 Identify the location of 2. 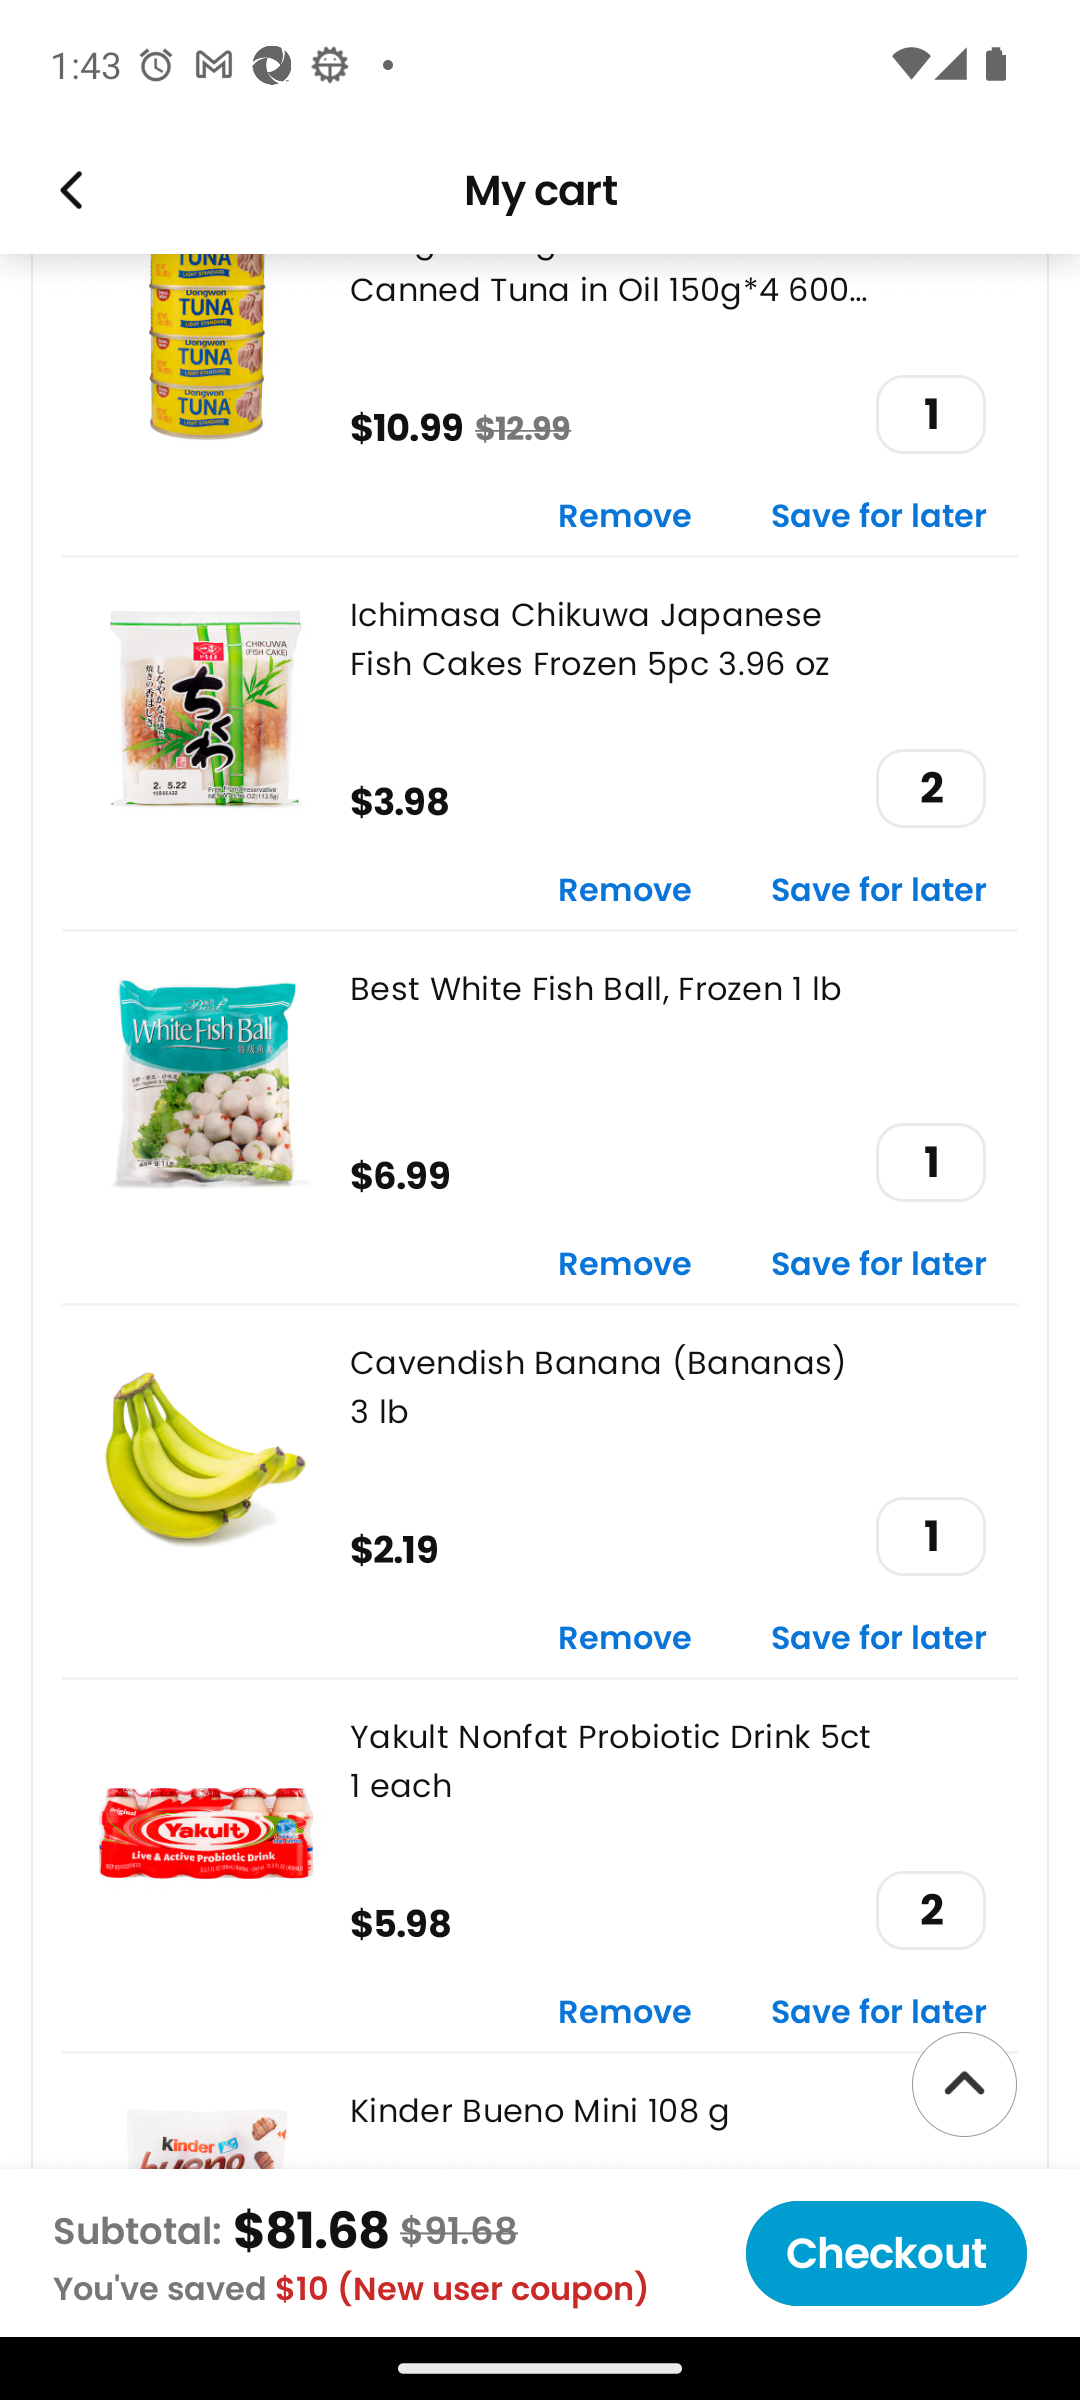
(930, 788).